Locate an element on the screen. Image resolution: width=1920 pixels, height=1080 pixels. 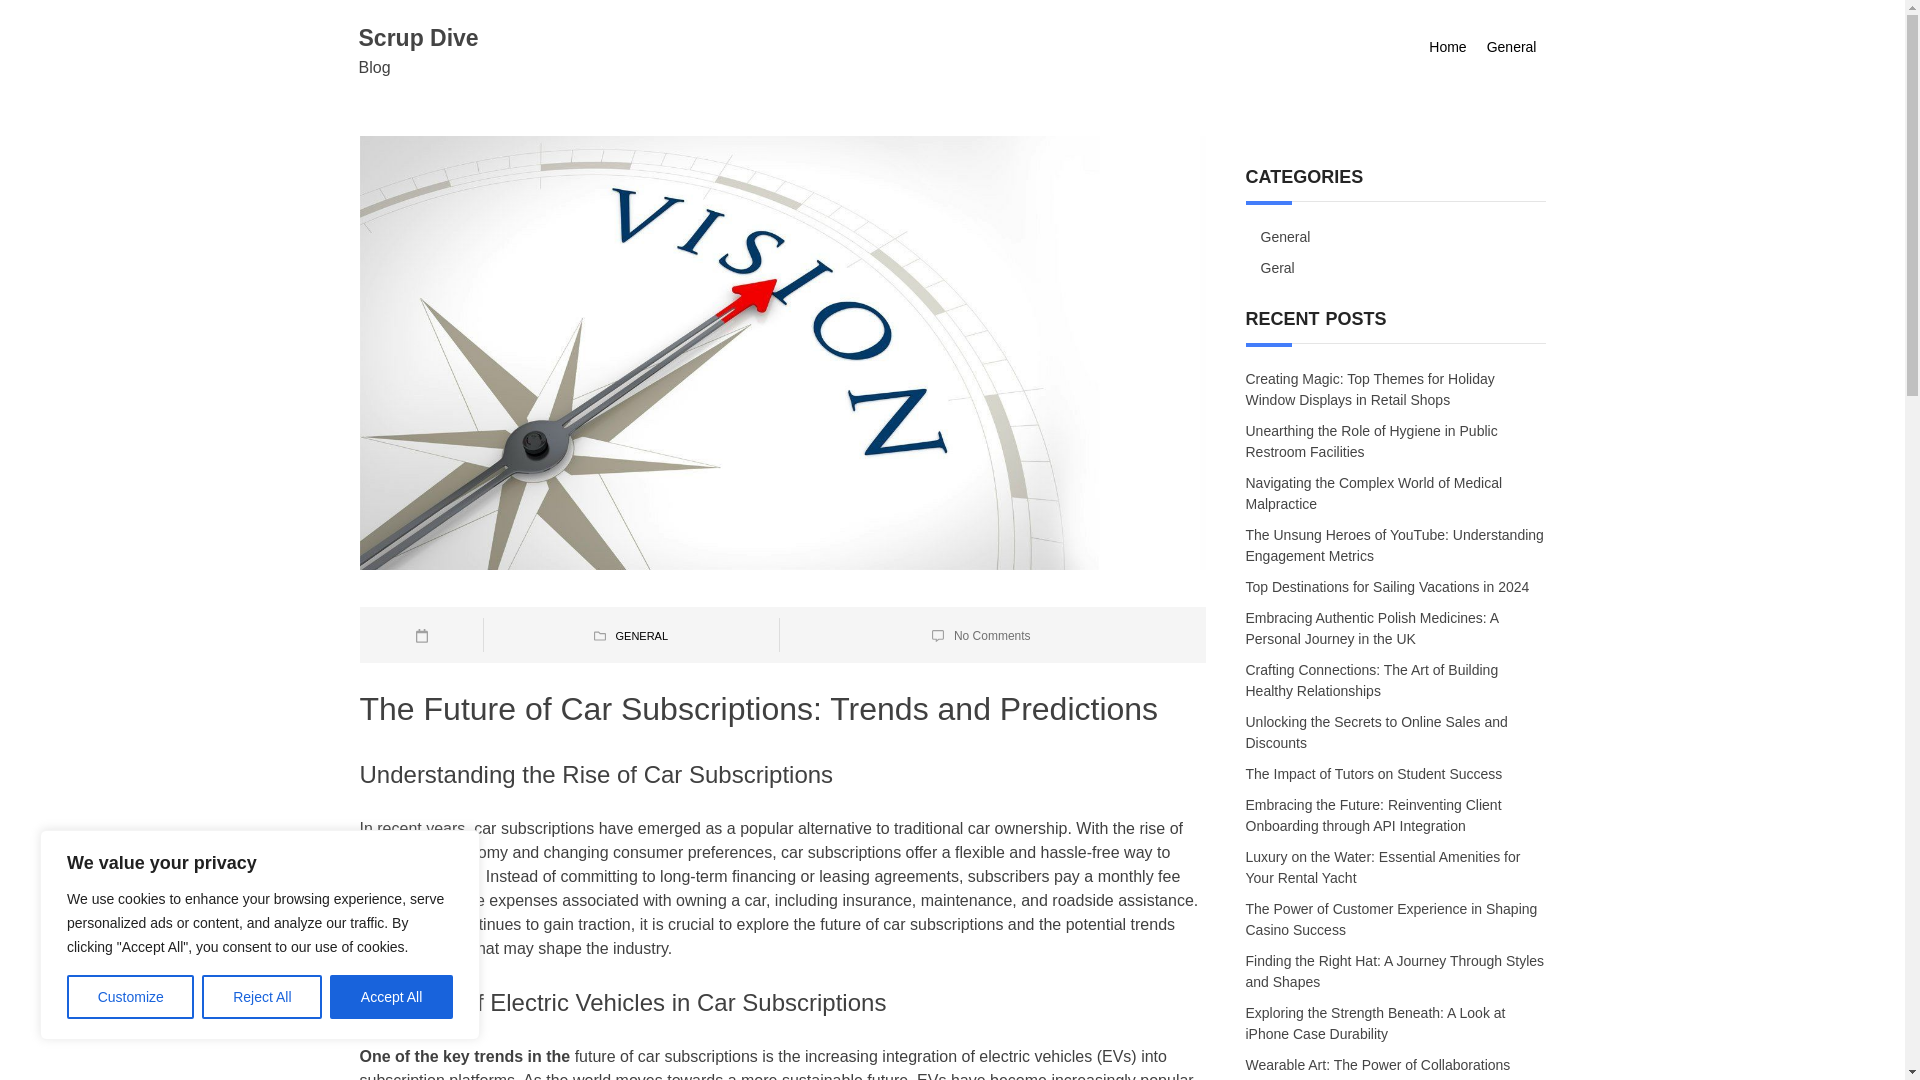
No Comments is located at coordinates (992, 635).